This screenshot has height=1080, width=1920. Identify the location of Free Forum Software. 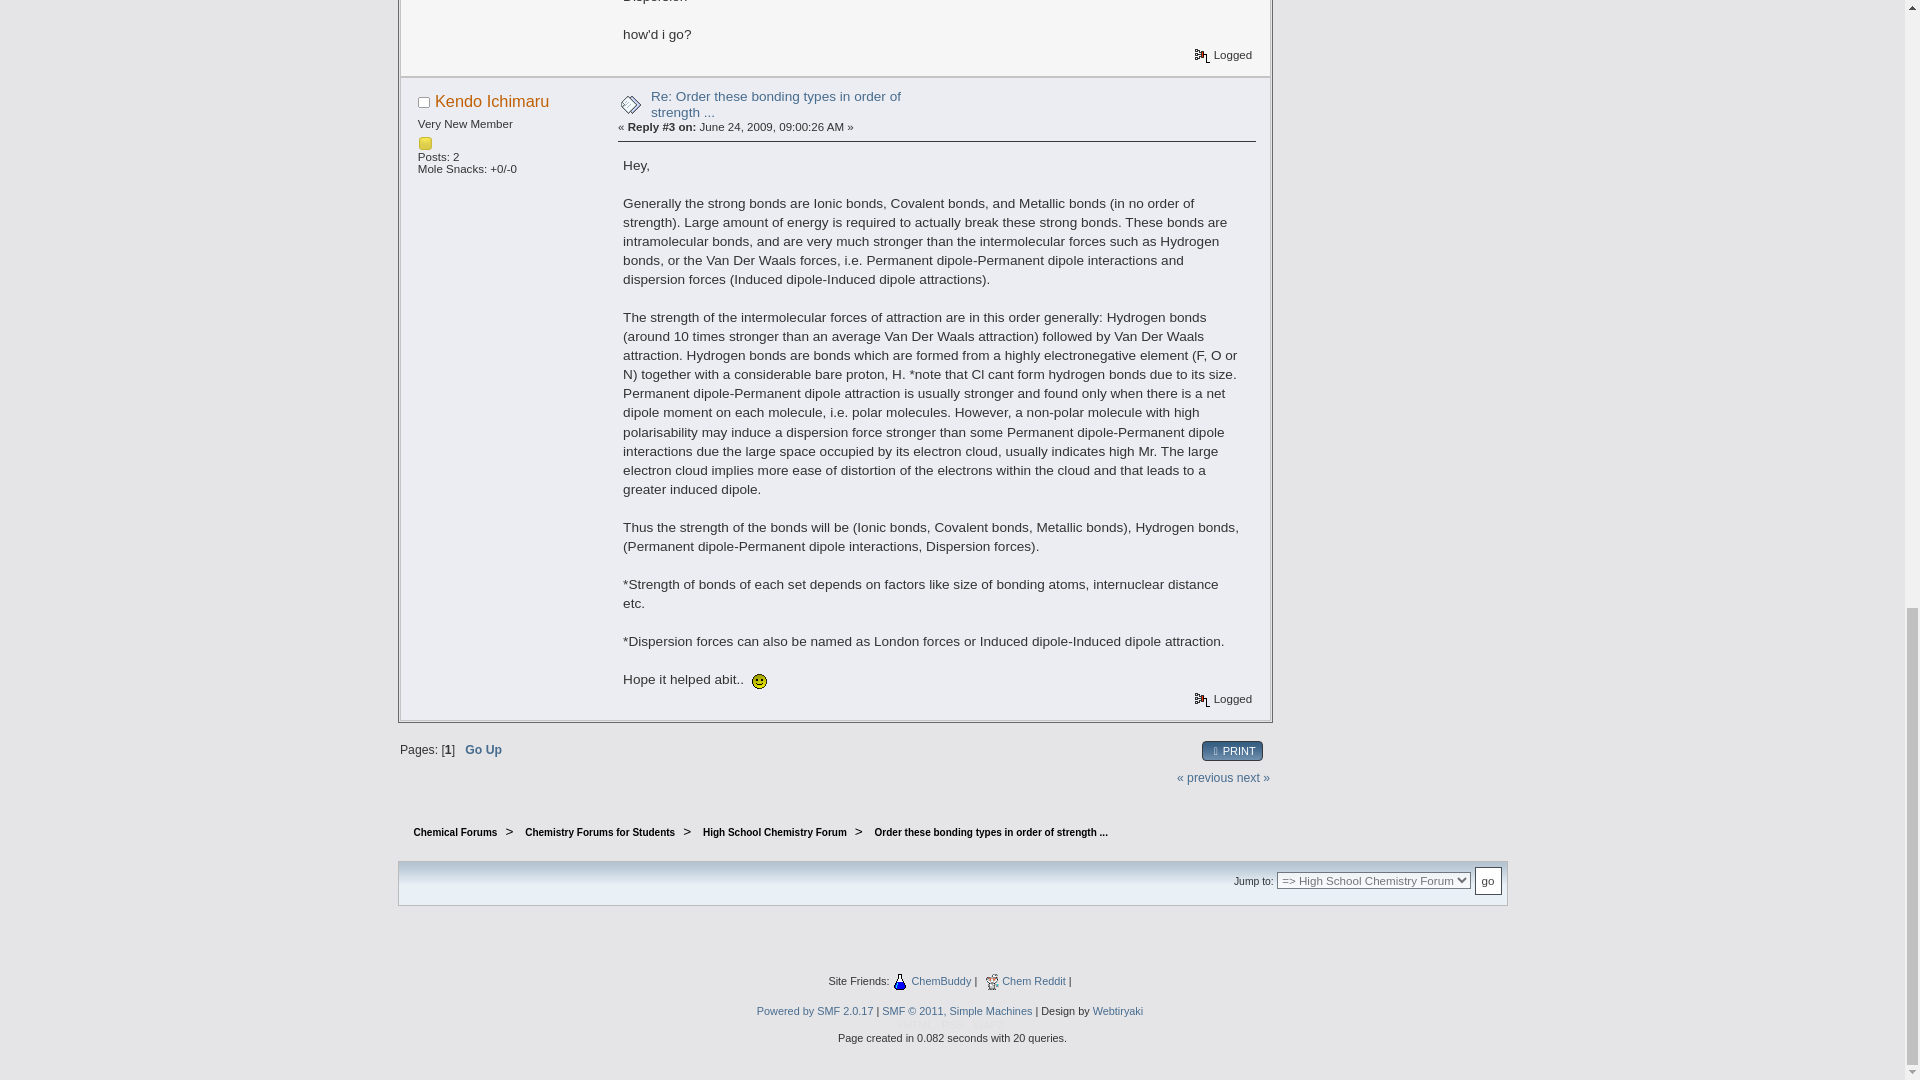
(956, 1011).